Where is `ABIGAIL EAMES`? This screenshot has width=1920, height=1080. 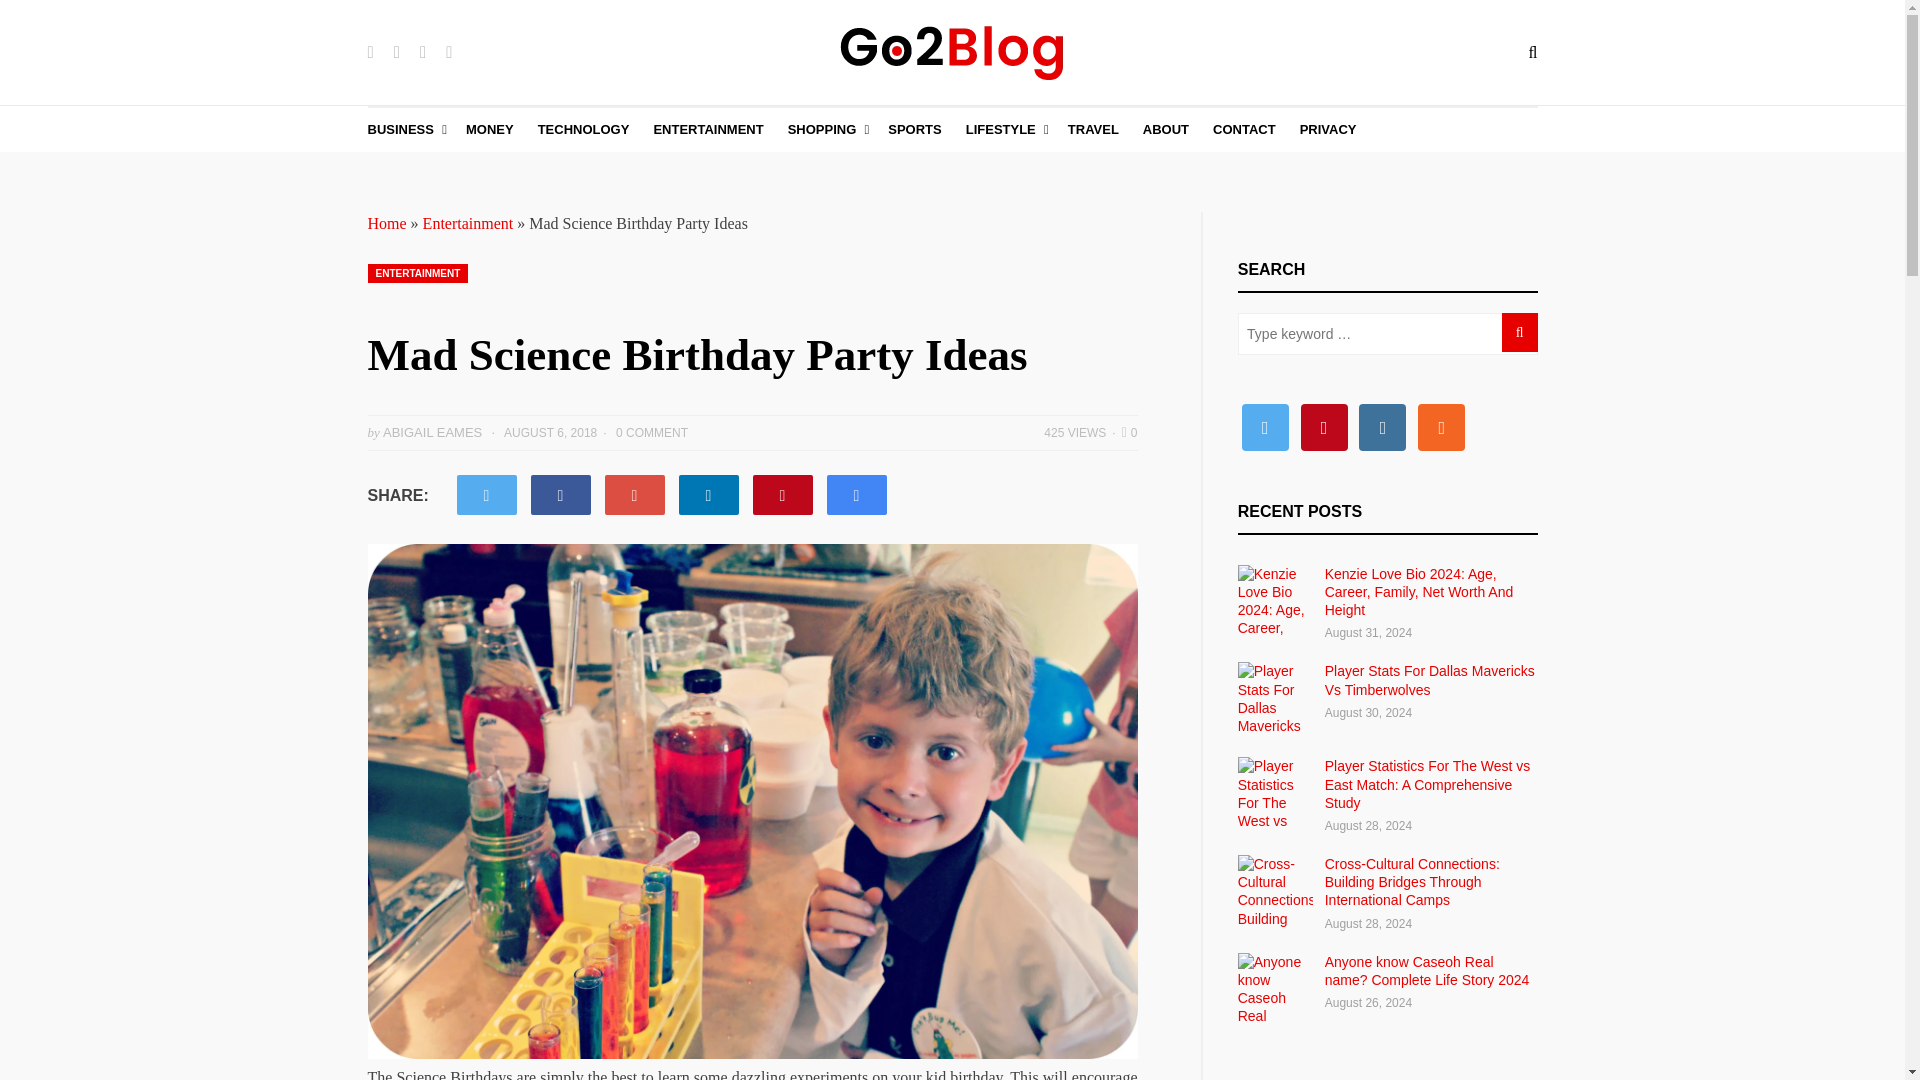 ABIGAIL EAMES is located at coordinates (432, 431).